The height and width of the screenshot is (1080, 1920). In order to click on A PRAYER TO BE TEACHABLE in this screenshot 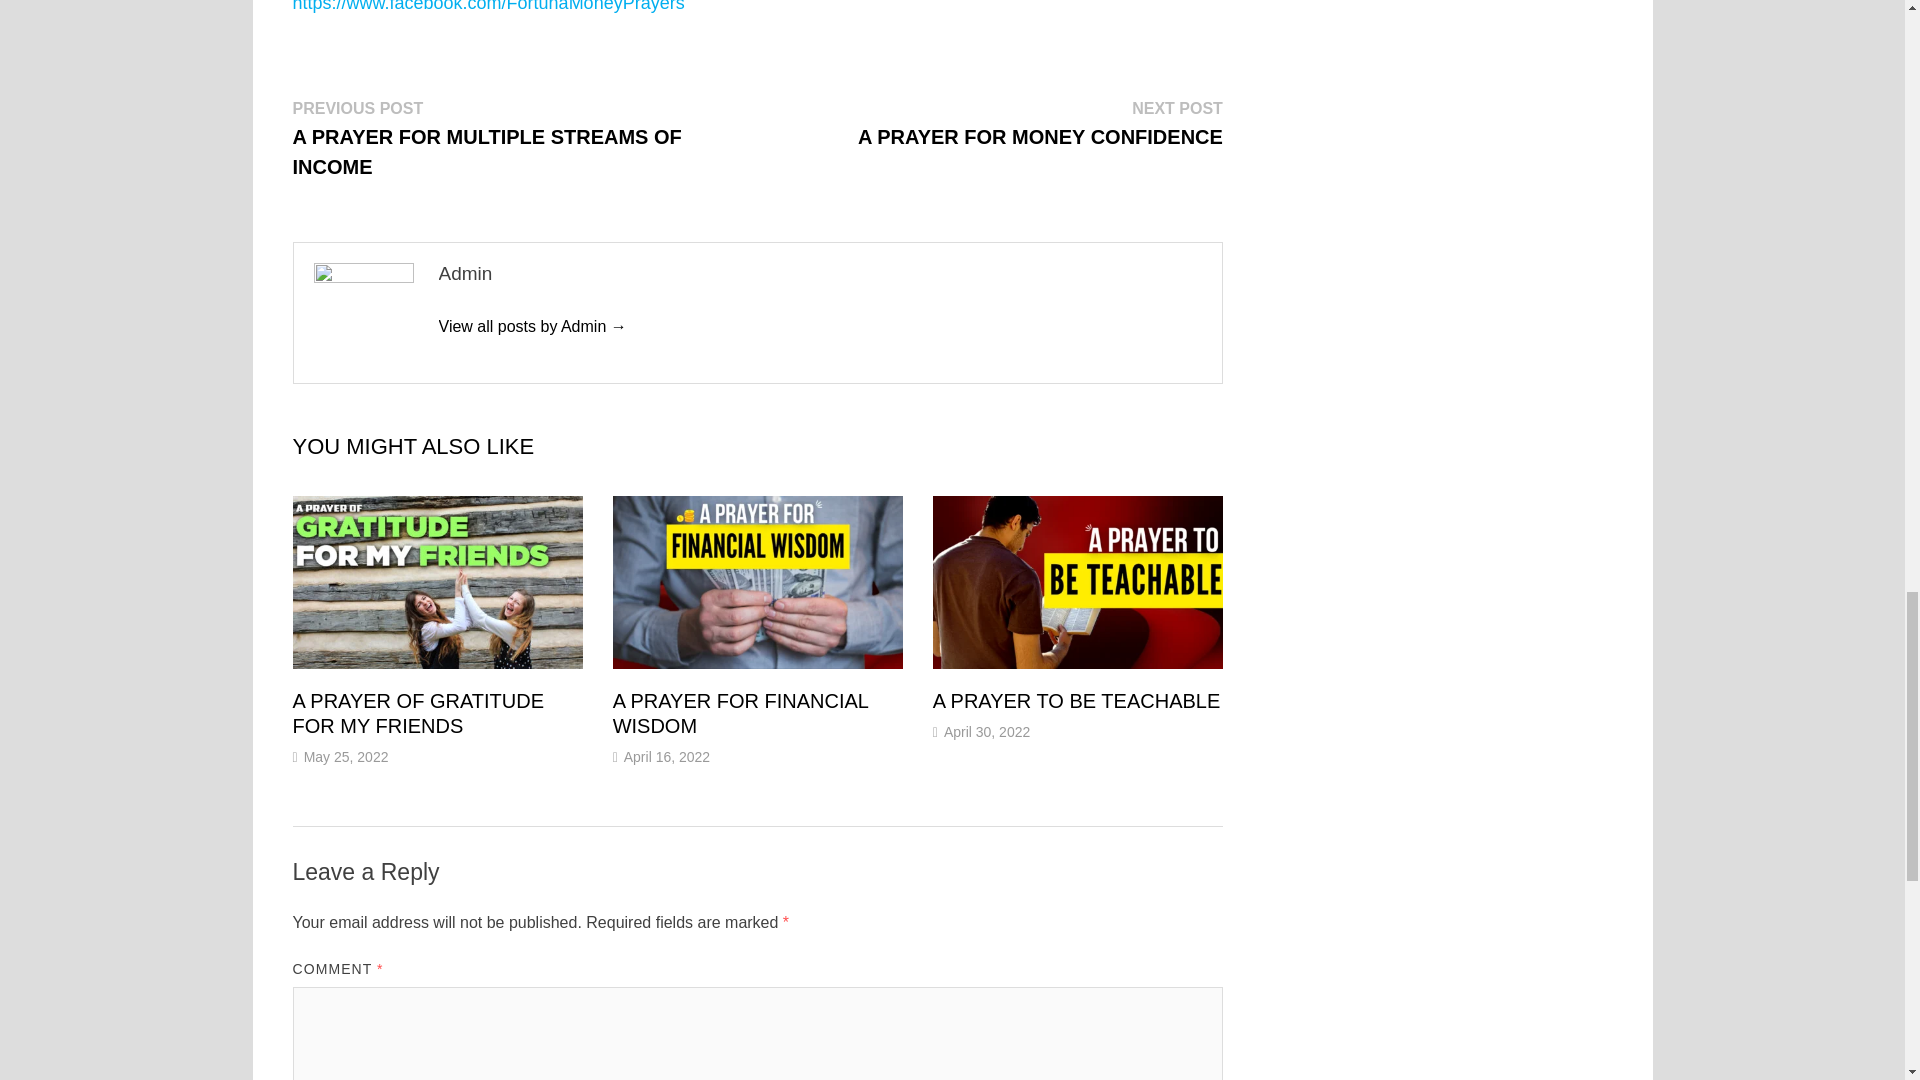, I will do `click(1077, 700)`.